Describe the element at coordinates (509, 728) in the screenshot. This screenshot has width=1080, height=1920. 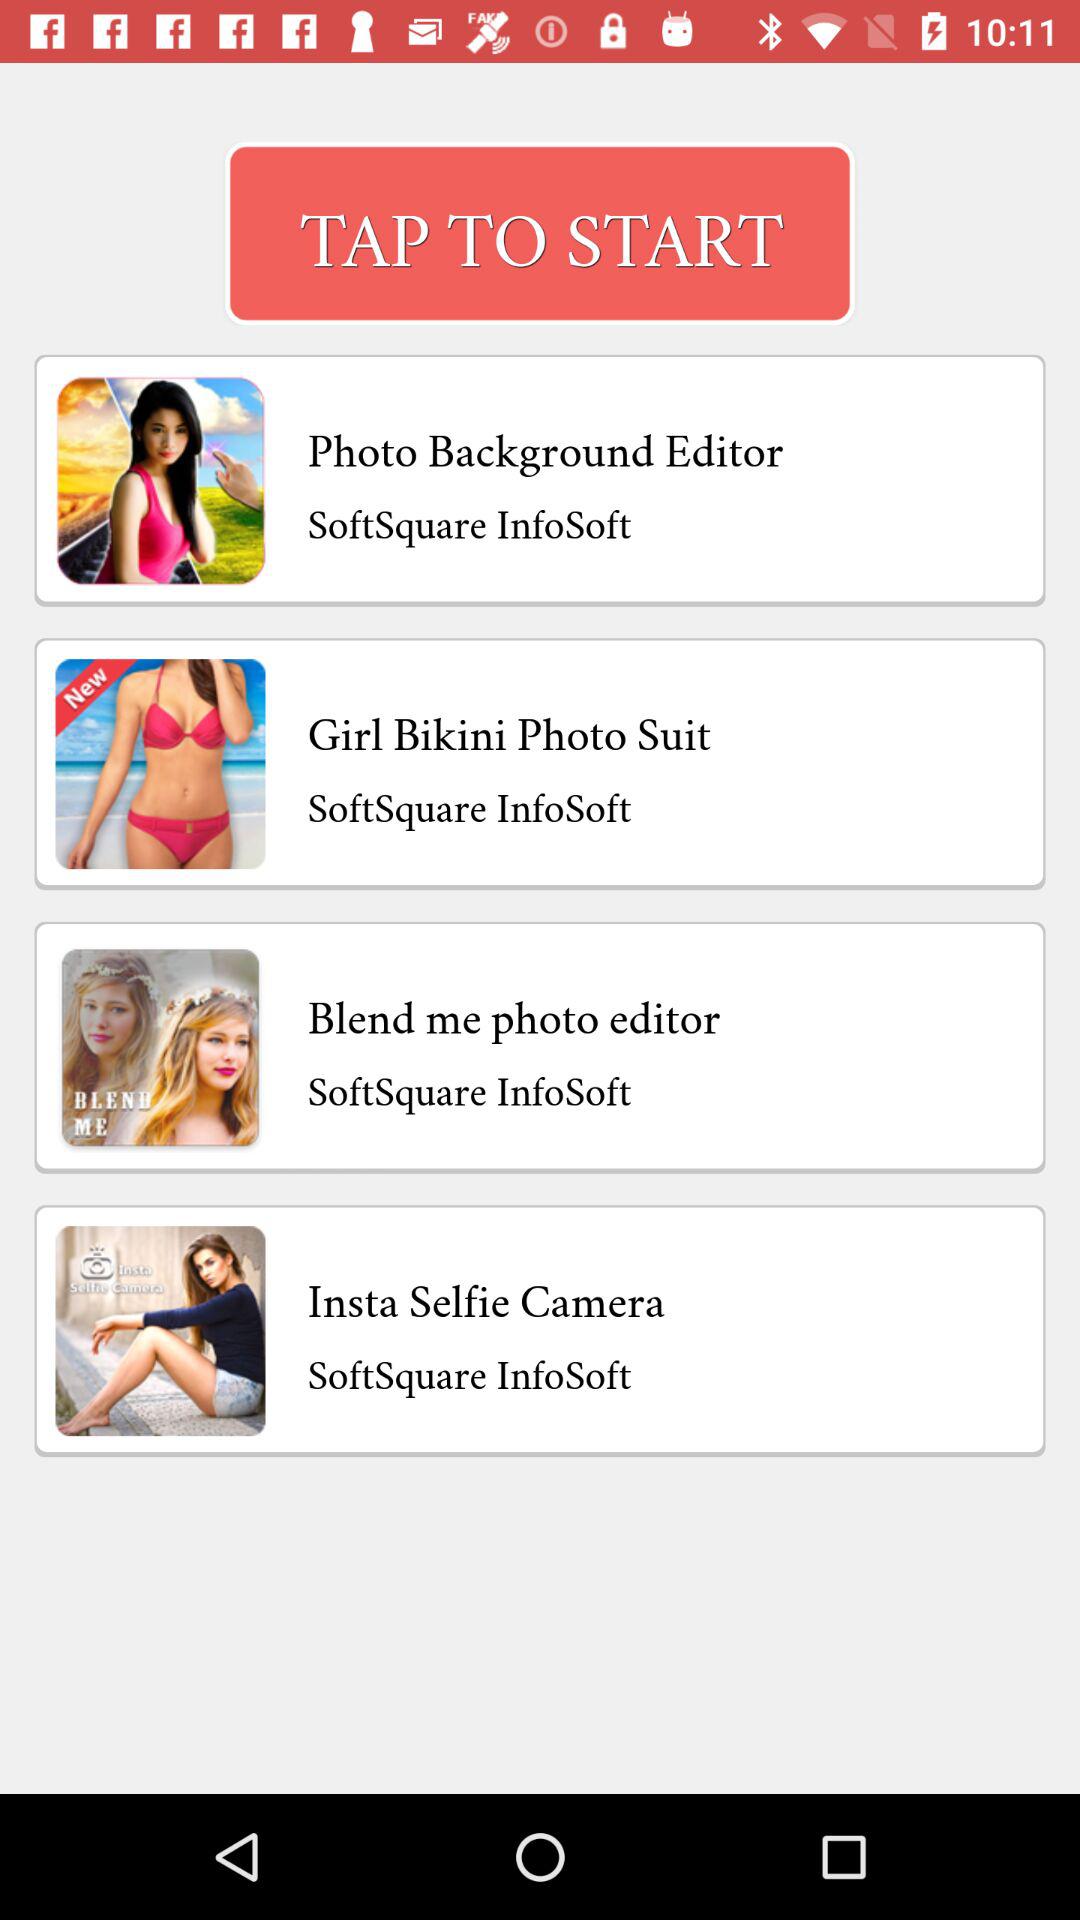
I see `click the item above softsquare infosoft` at that location.